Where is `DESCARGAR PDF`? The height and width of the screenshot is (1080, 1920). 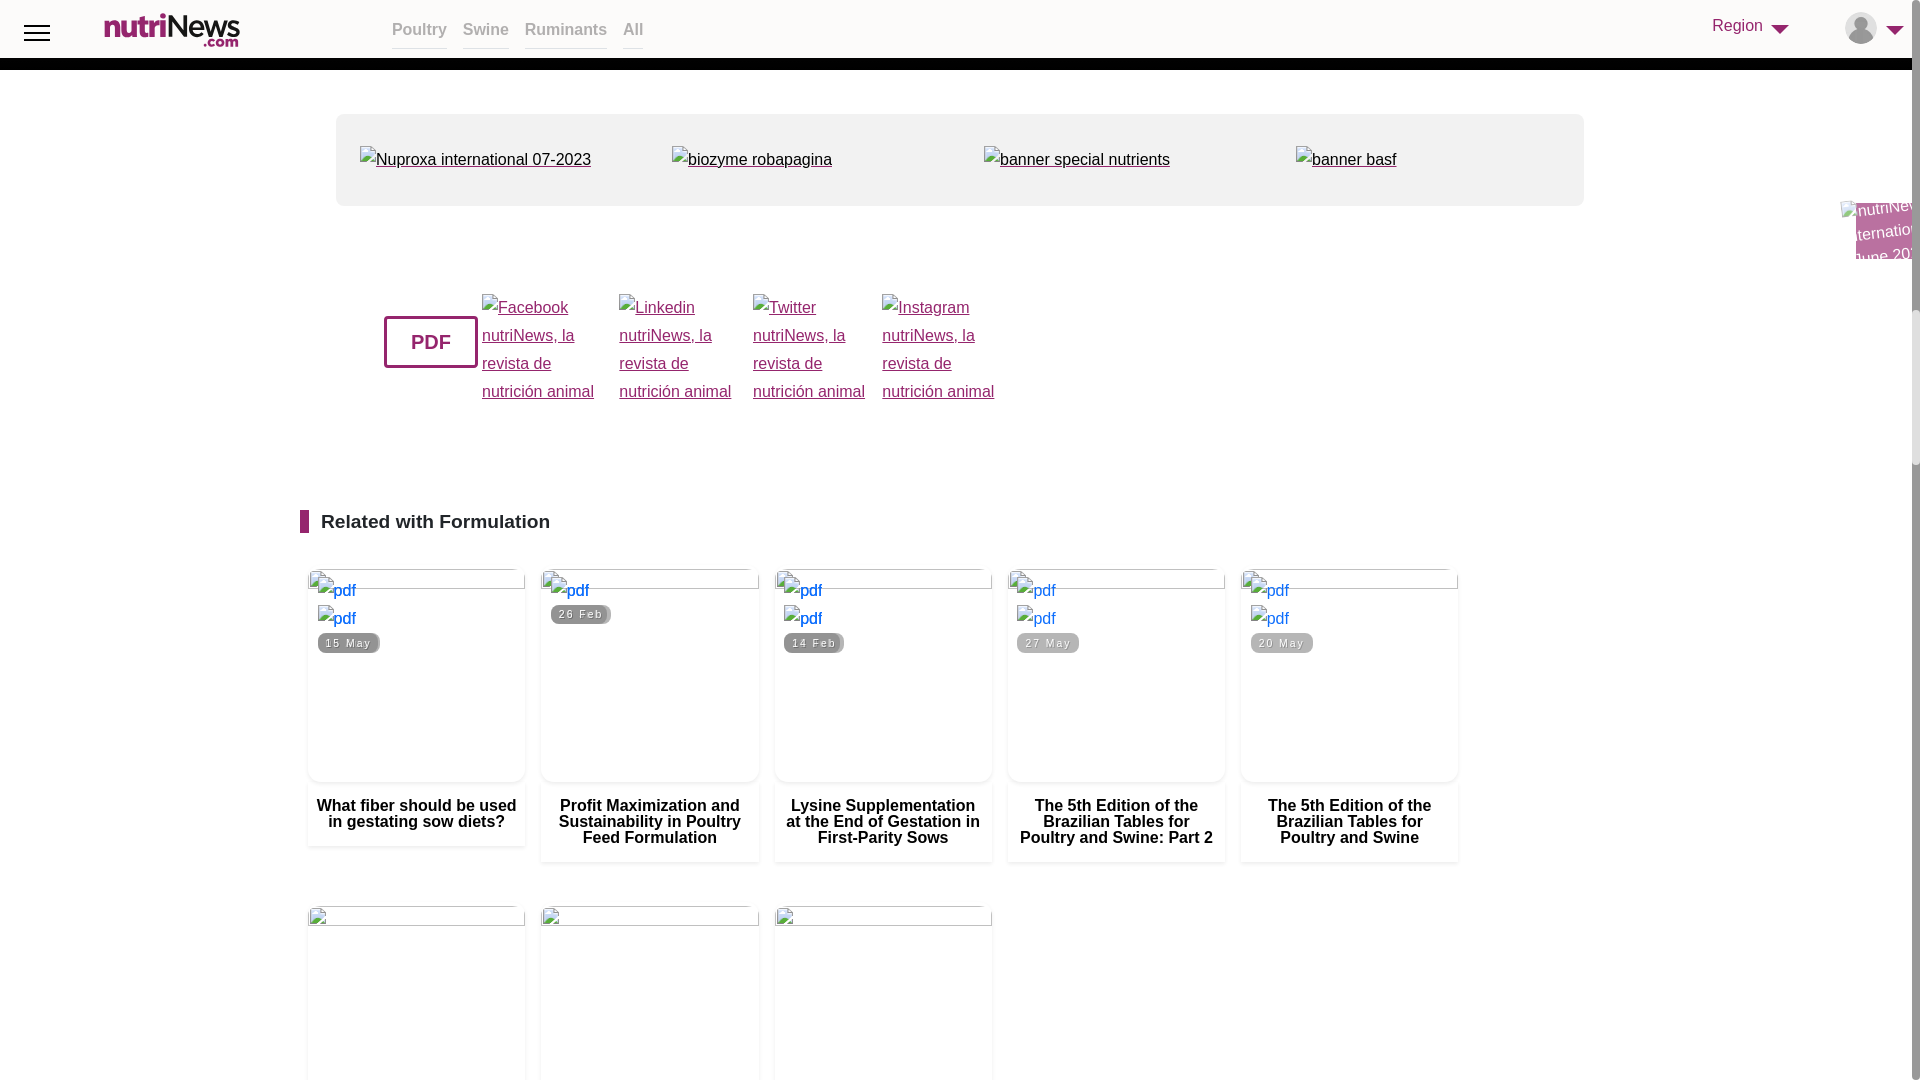
DESCARGAR PDF is located at coordinates (570, 590).